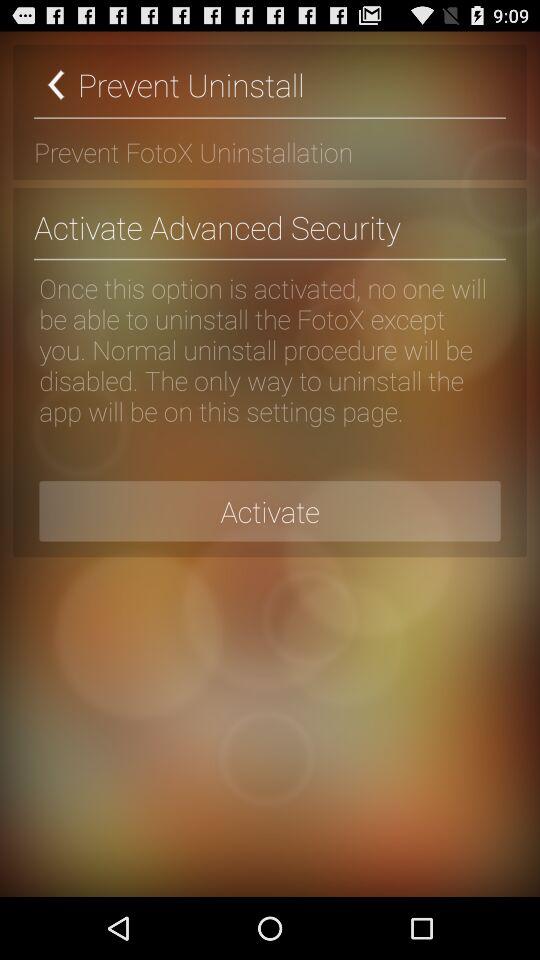  I want to click on select the header text, so click(270, 84).